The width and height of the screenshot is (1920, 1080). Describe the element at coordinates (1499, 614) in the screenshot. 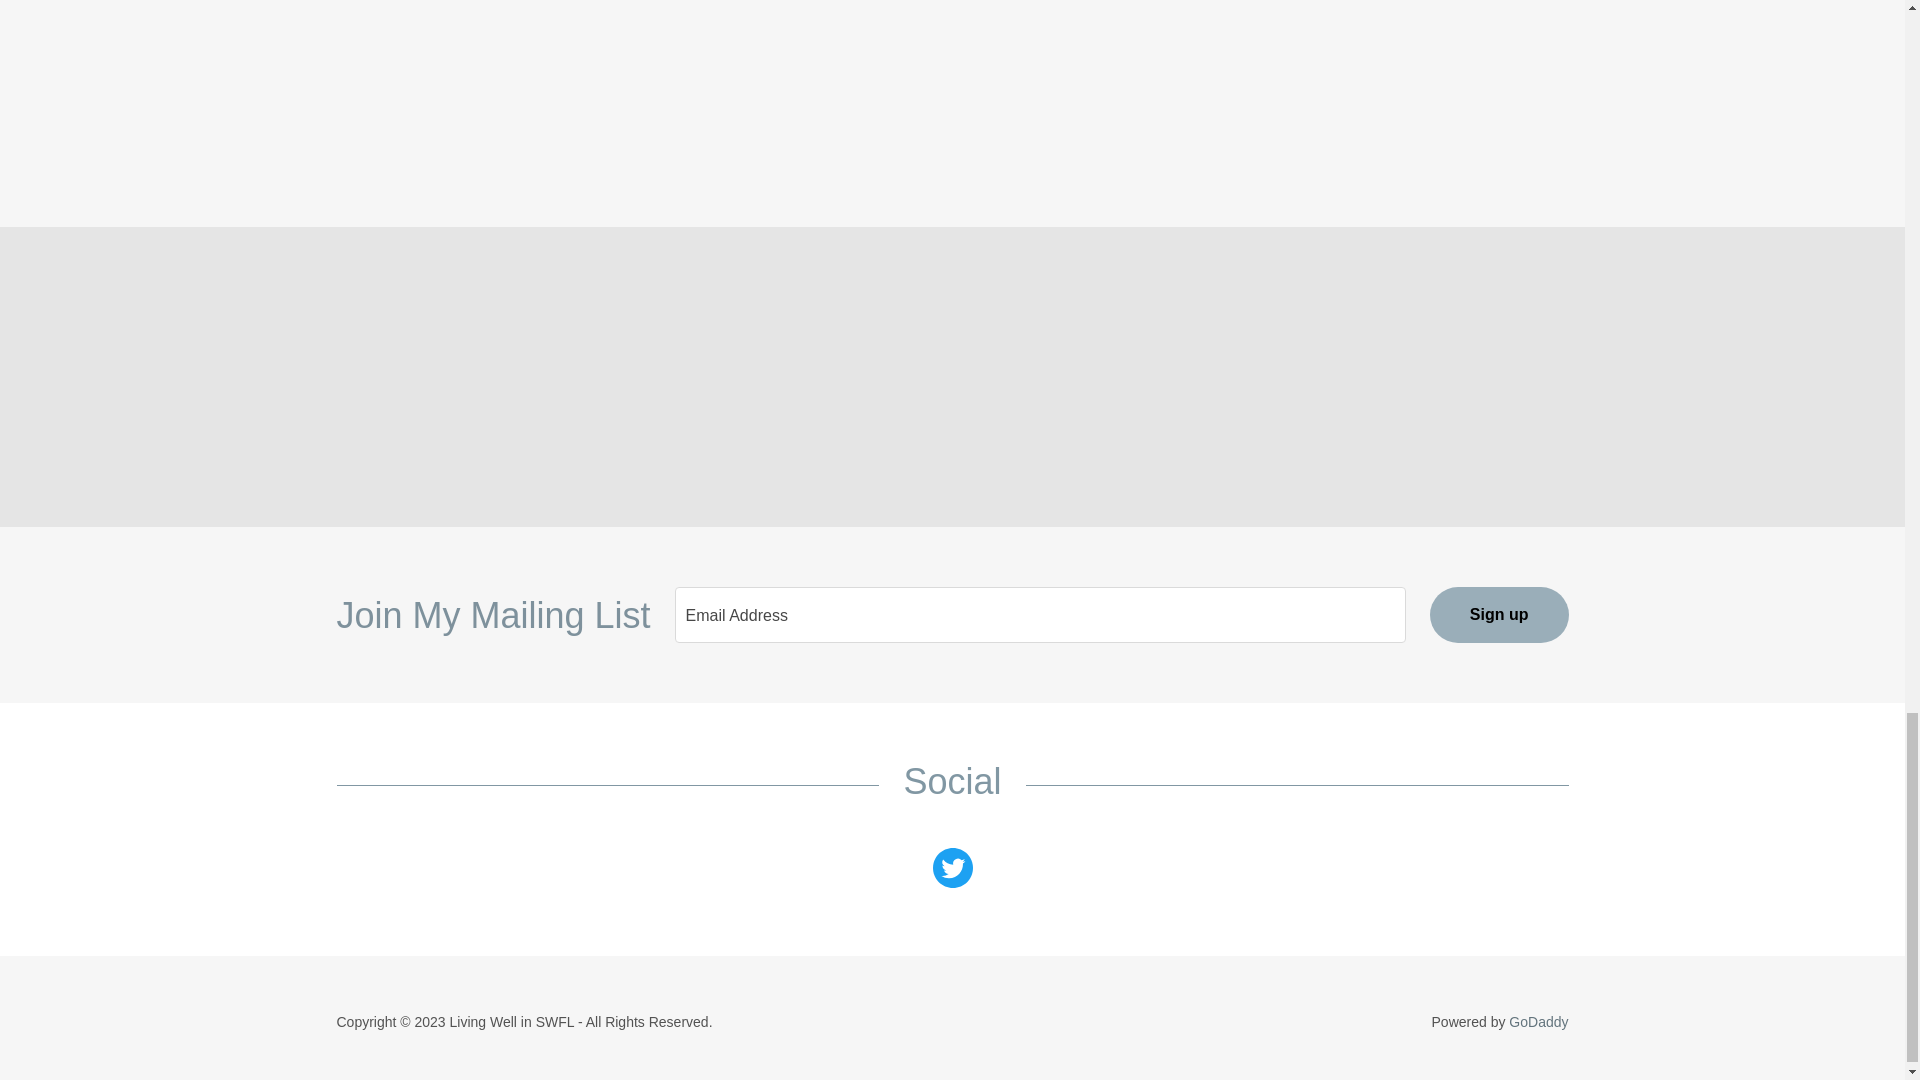

I see `Sign up` at that location.